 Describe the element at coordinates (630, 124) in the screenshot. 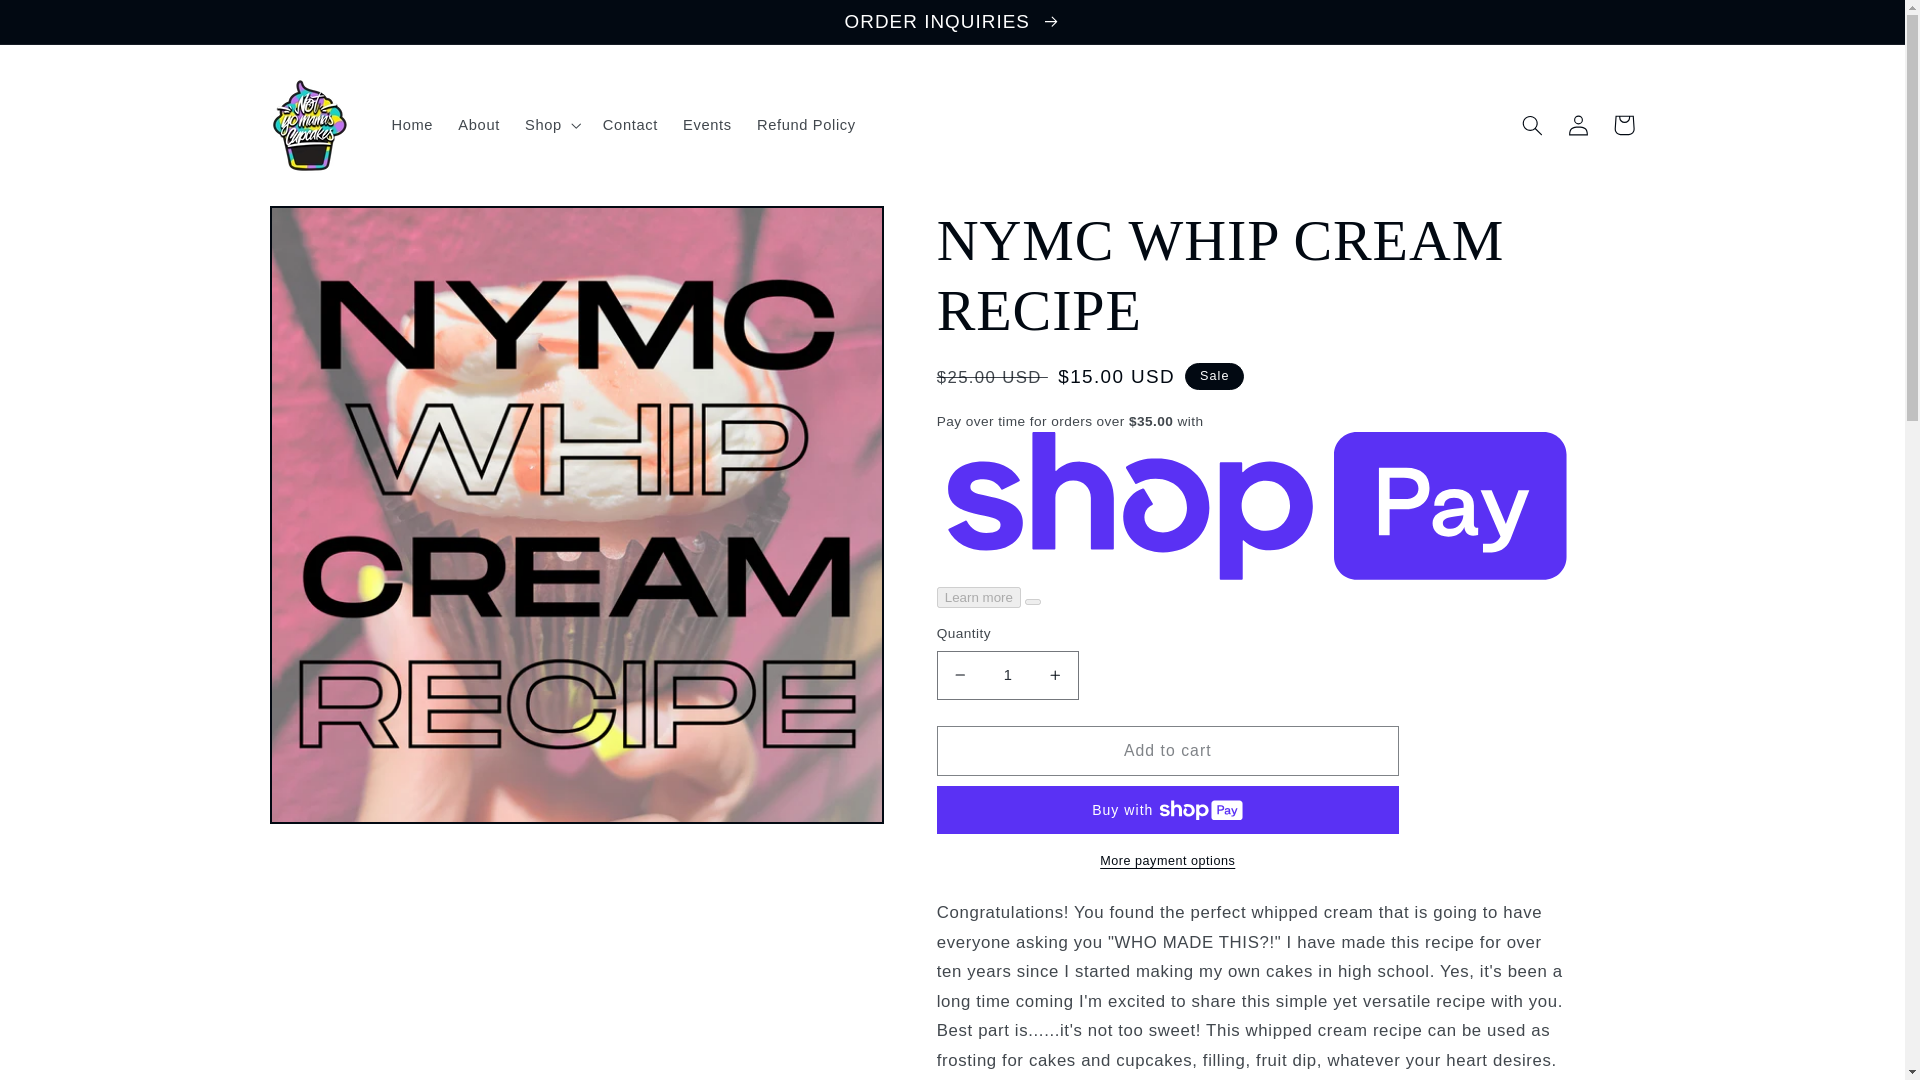

I see `Contact` at that location.